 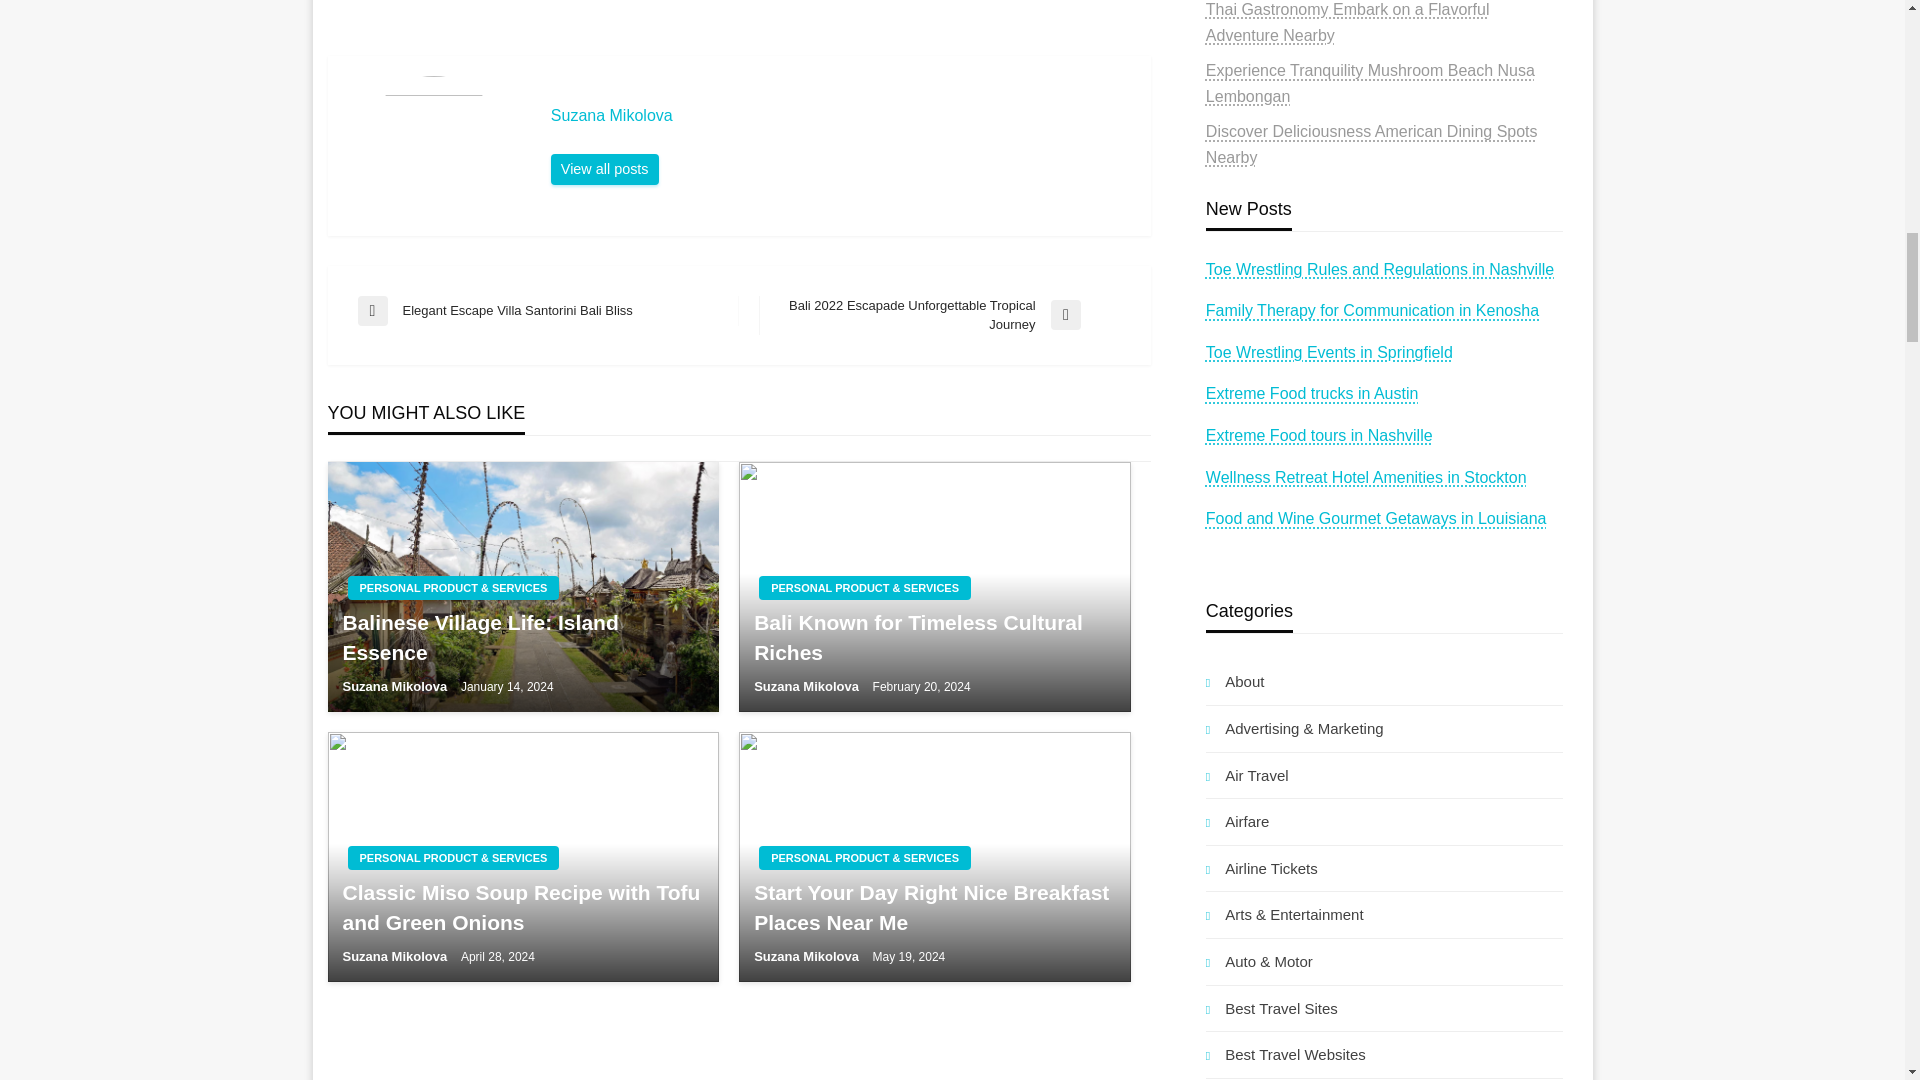 What do you see at coordinates (604, 170) in the screenshot?
I see `Suzana Mikolova` at bounding box center [604, 170].